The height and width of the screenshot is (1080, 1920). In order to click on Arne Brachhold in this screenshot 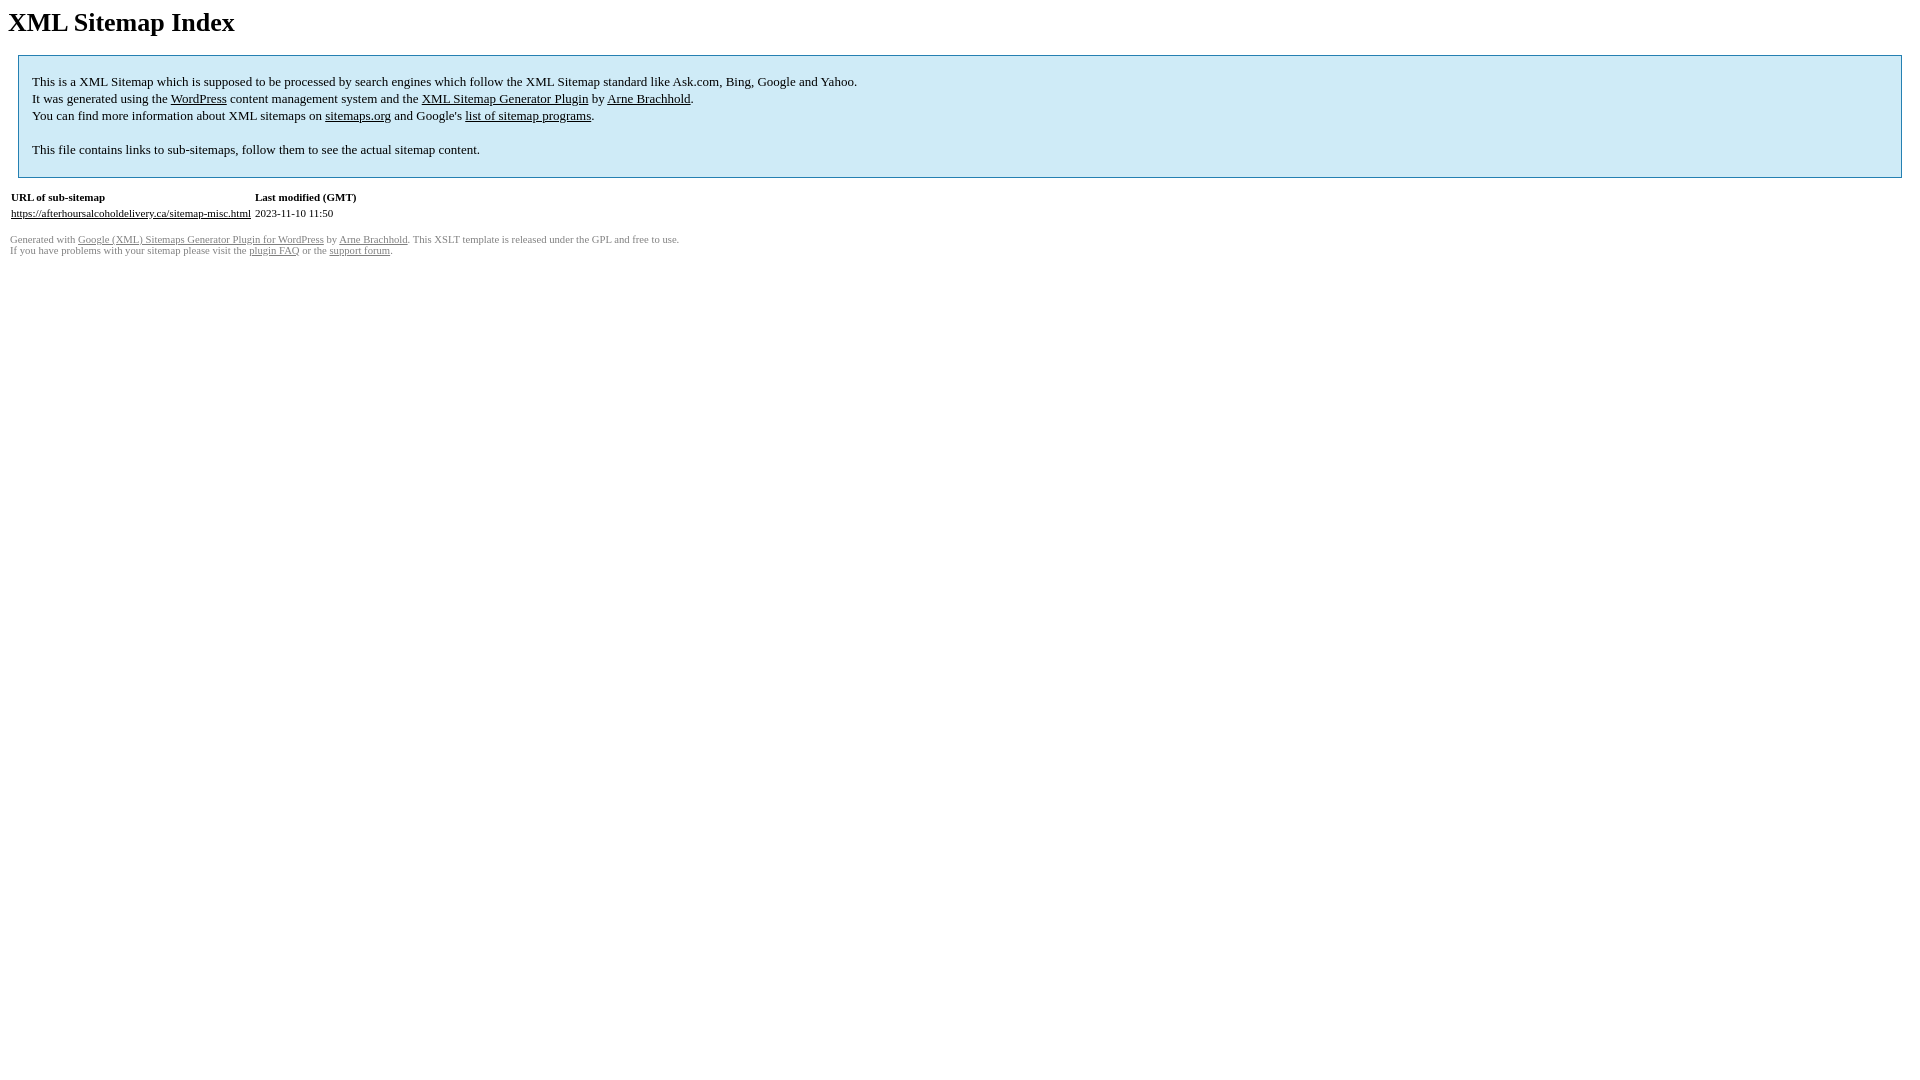, I will do `click(648, 98)`.